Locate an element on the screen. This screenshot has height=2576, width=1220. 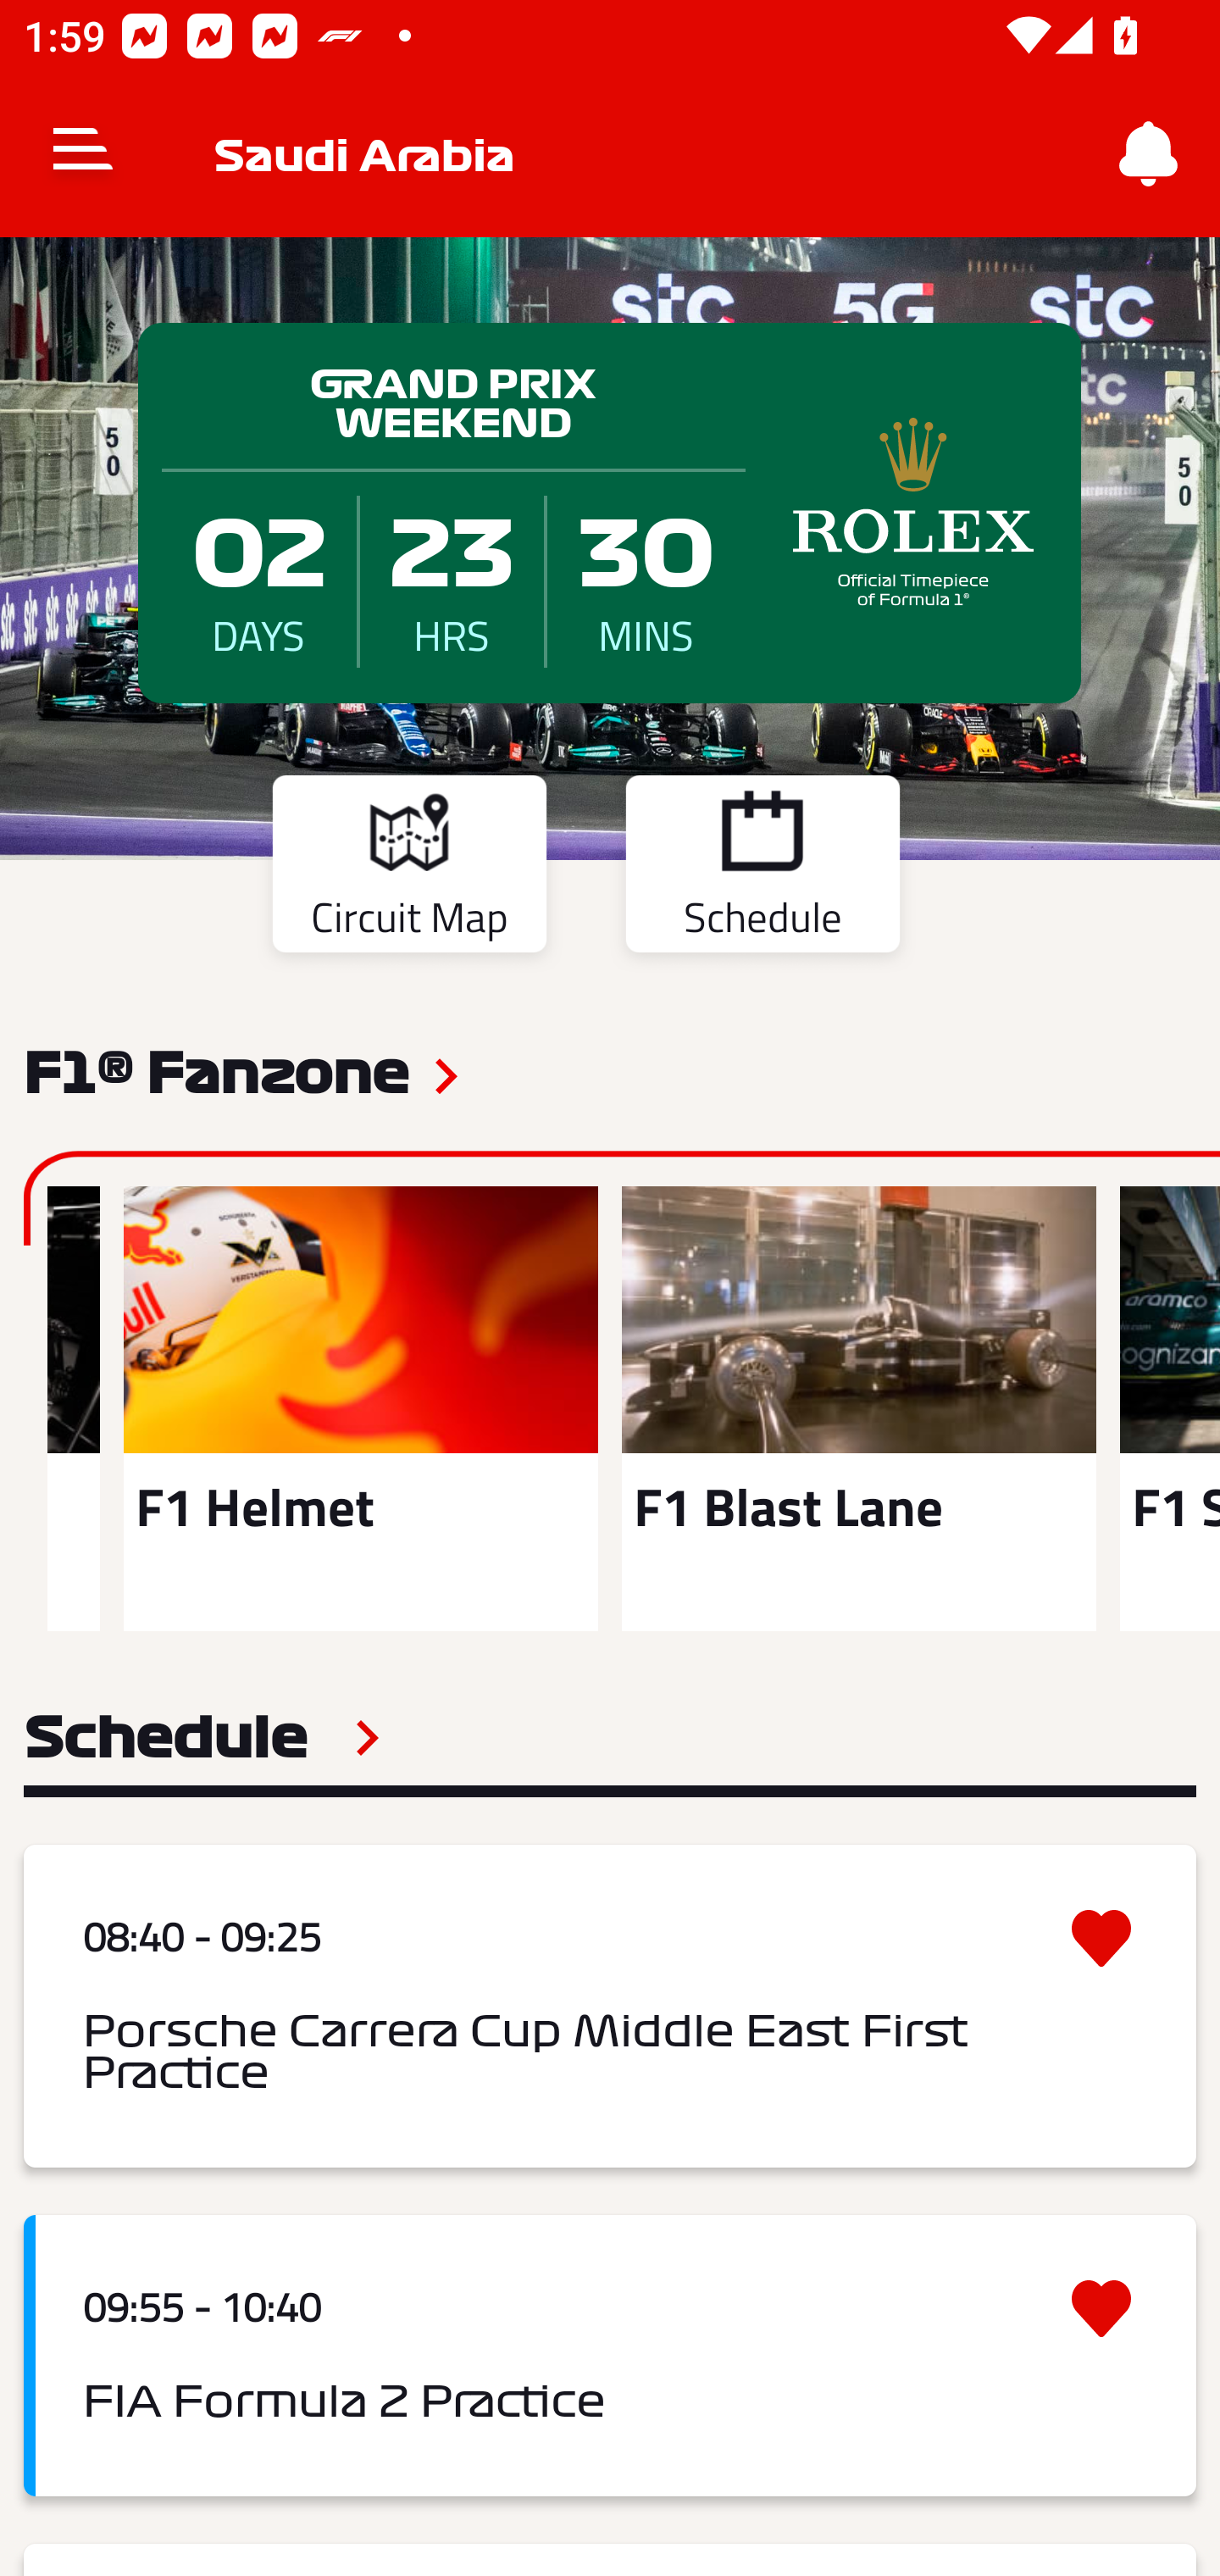
Schedule is located at coordinates (762, 869).